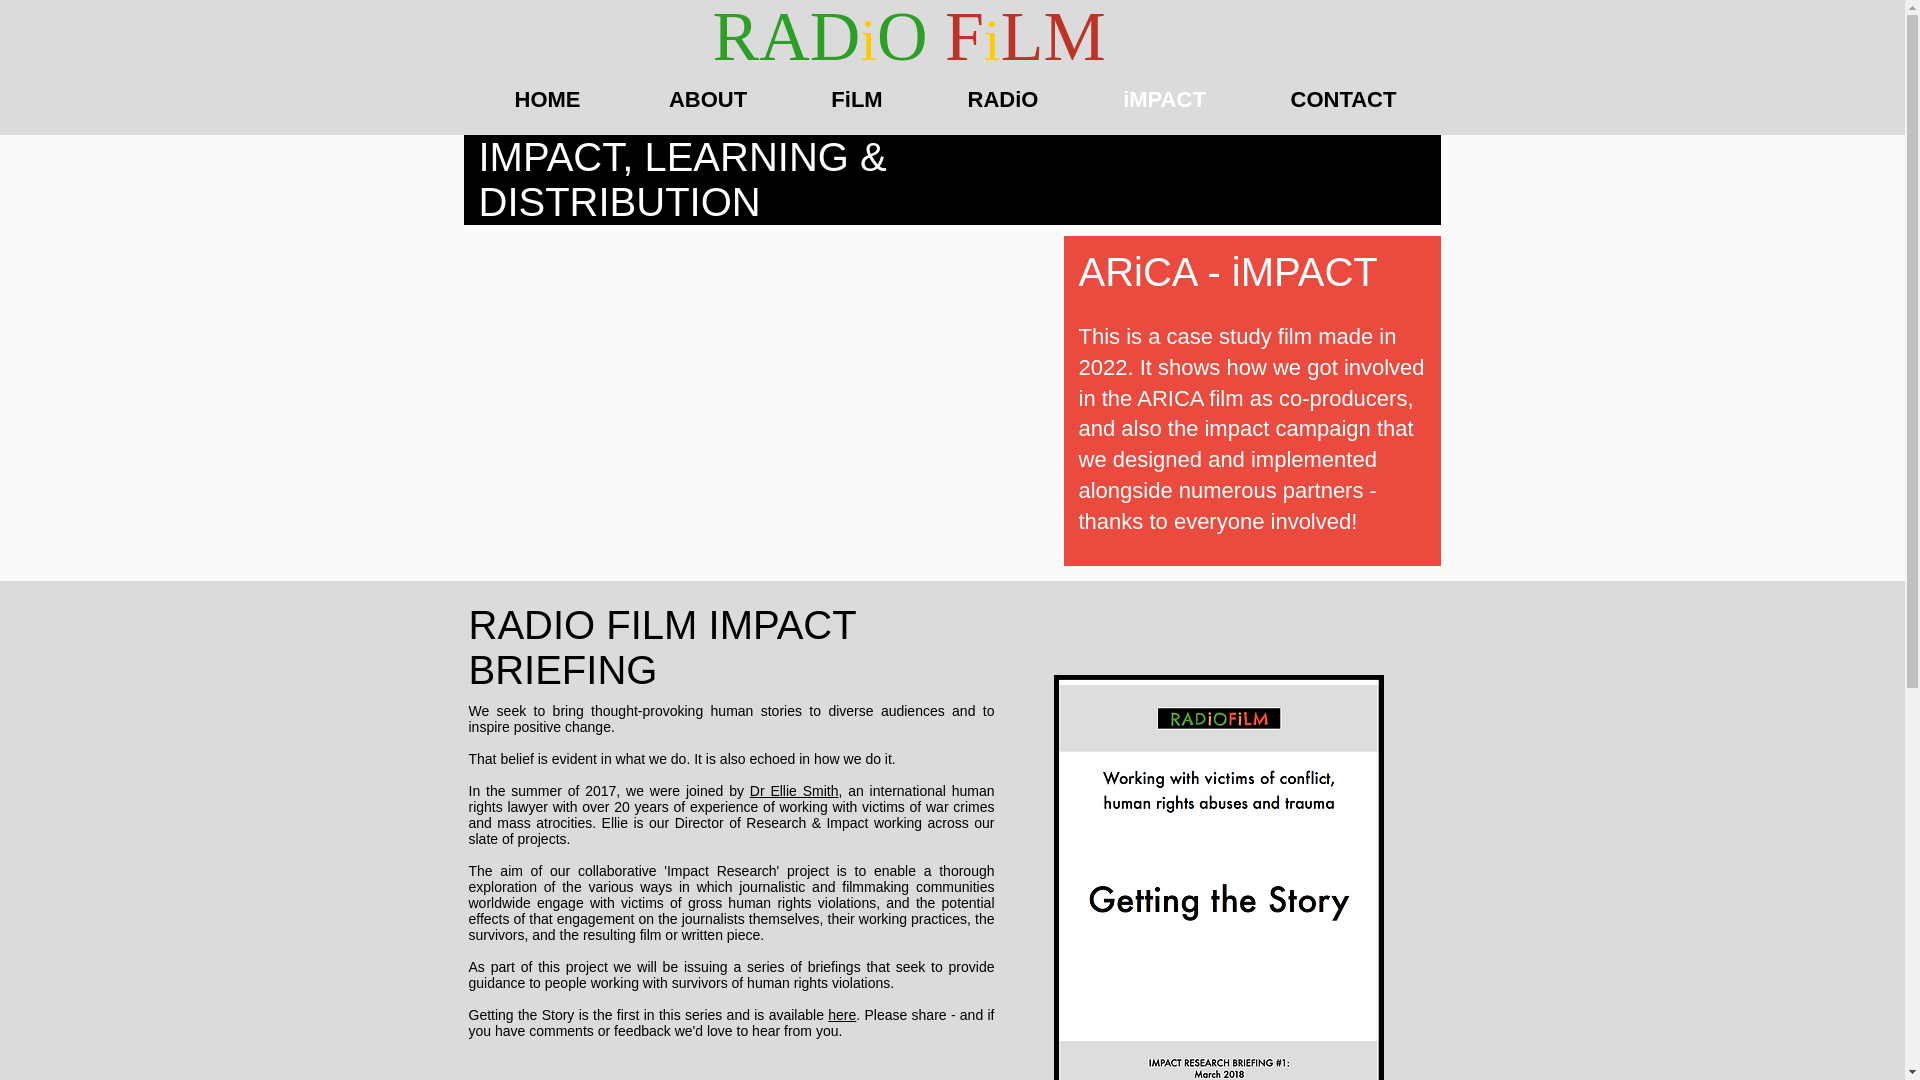 This screenshot has height=1080, width=1920. Describe the element at coordinates (1344, 96) in the screenshot. I see `CONTACT` at that location.